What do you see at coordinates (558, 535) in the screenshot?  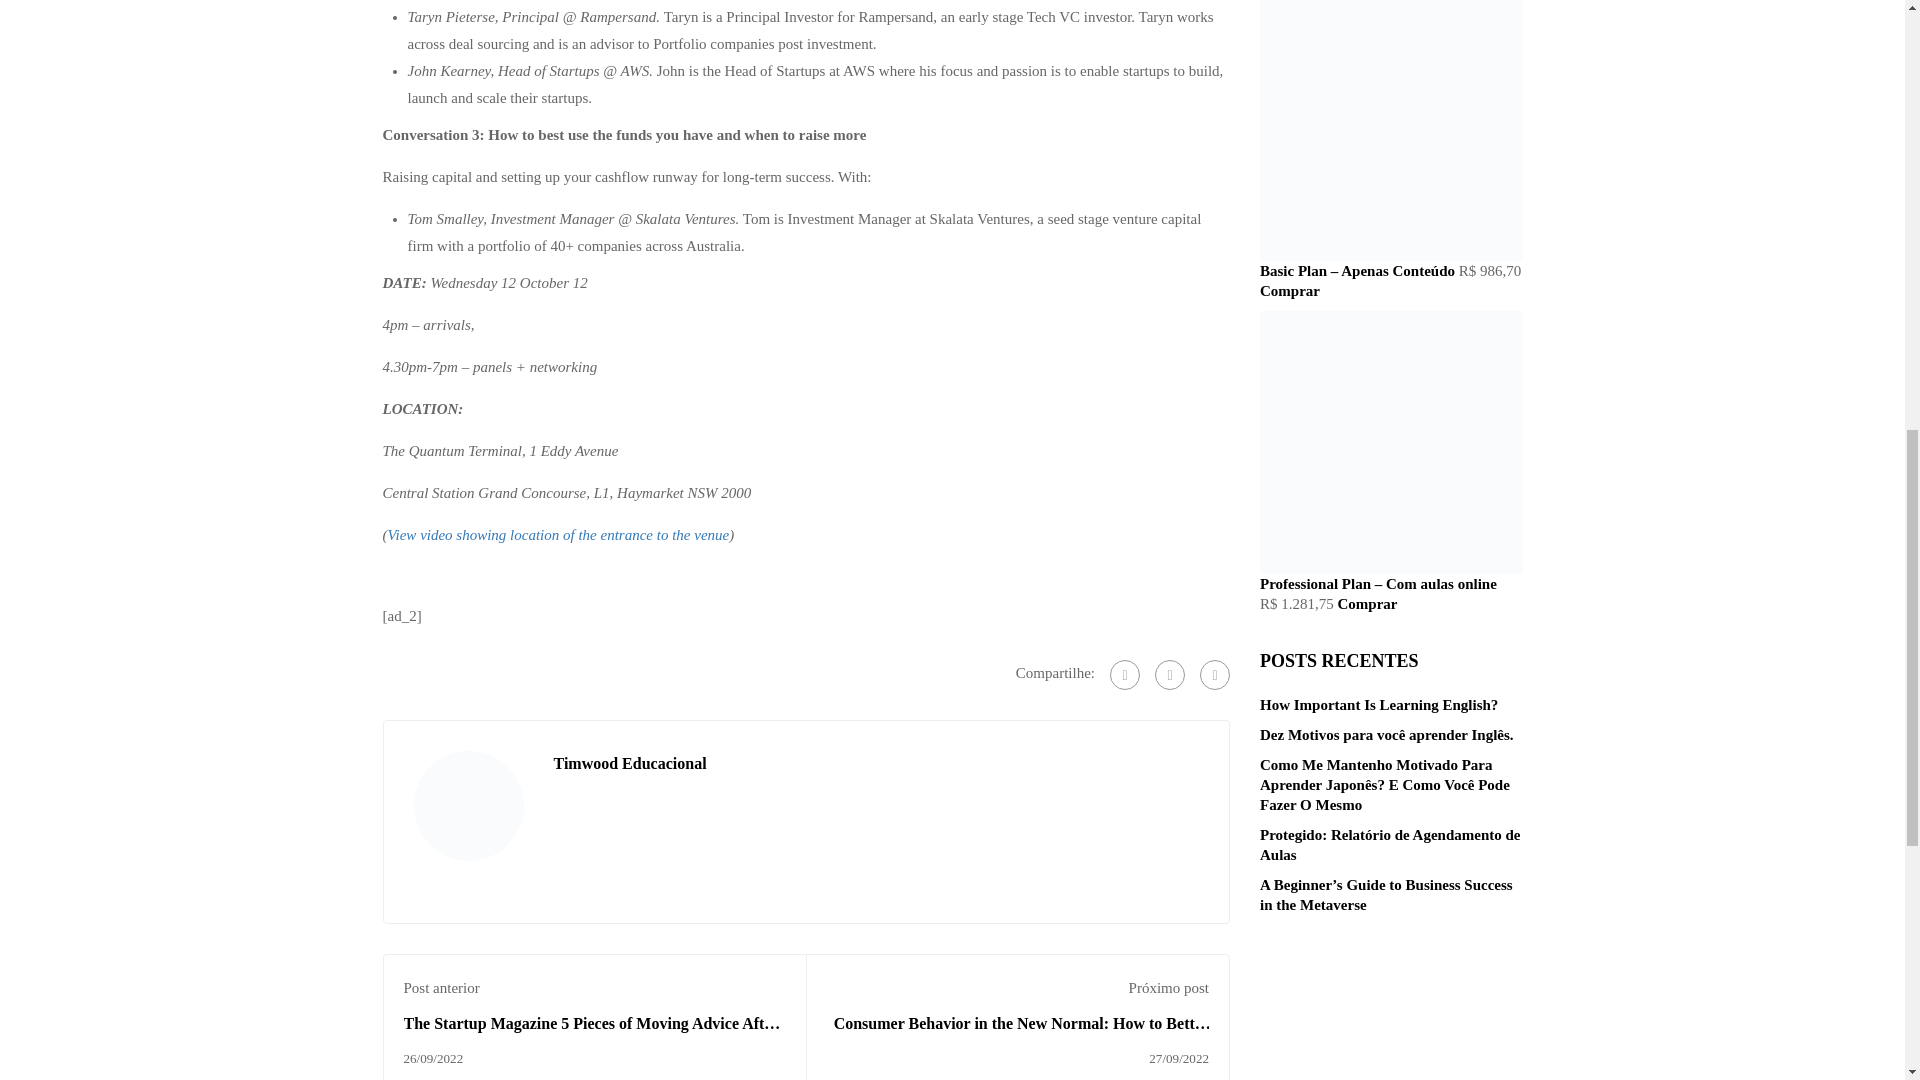 I see `View video showing location of the entrance to the venue` at bounding box center [558, 535].